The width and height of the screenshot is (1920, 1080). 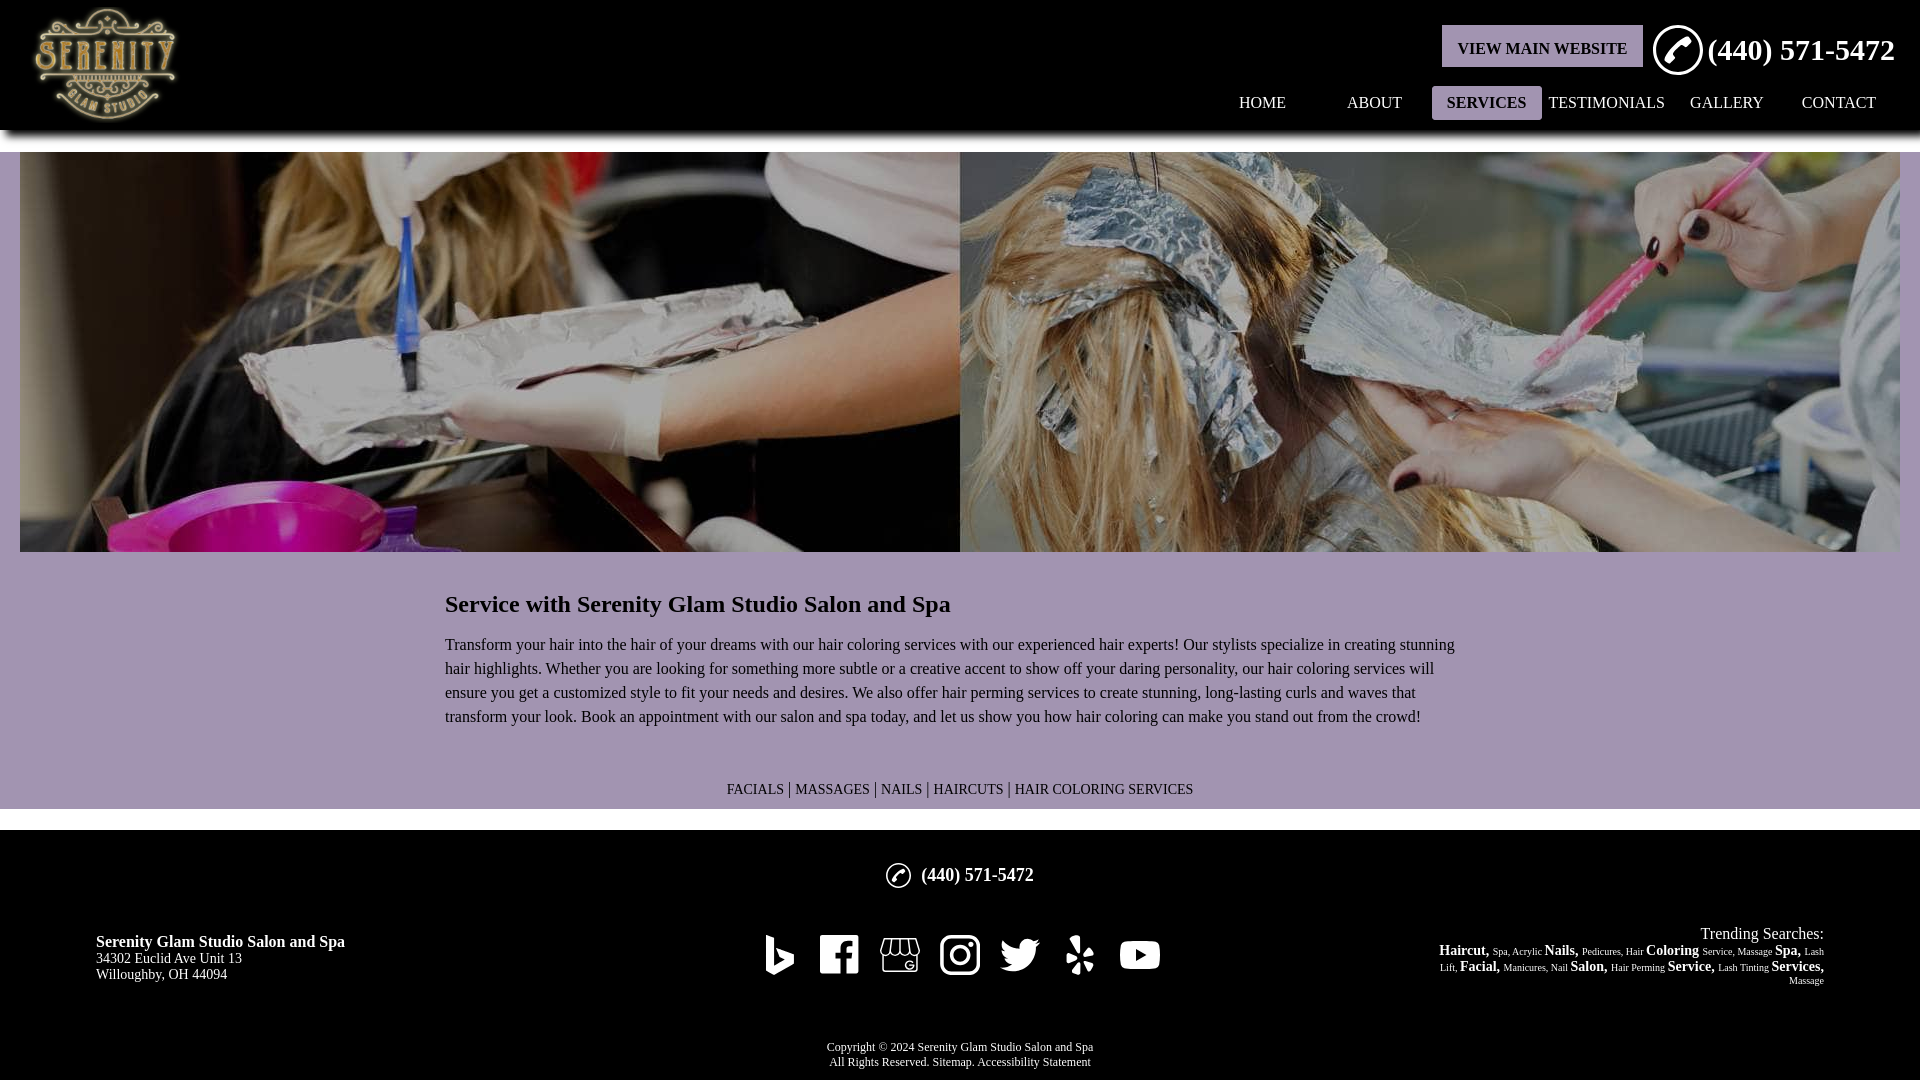 I want to click on HAIRCUTS, so click(x=968, y=789).